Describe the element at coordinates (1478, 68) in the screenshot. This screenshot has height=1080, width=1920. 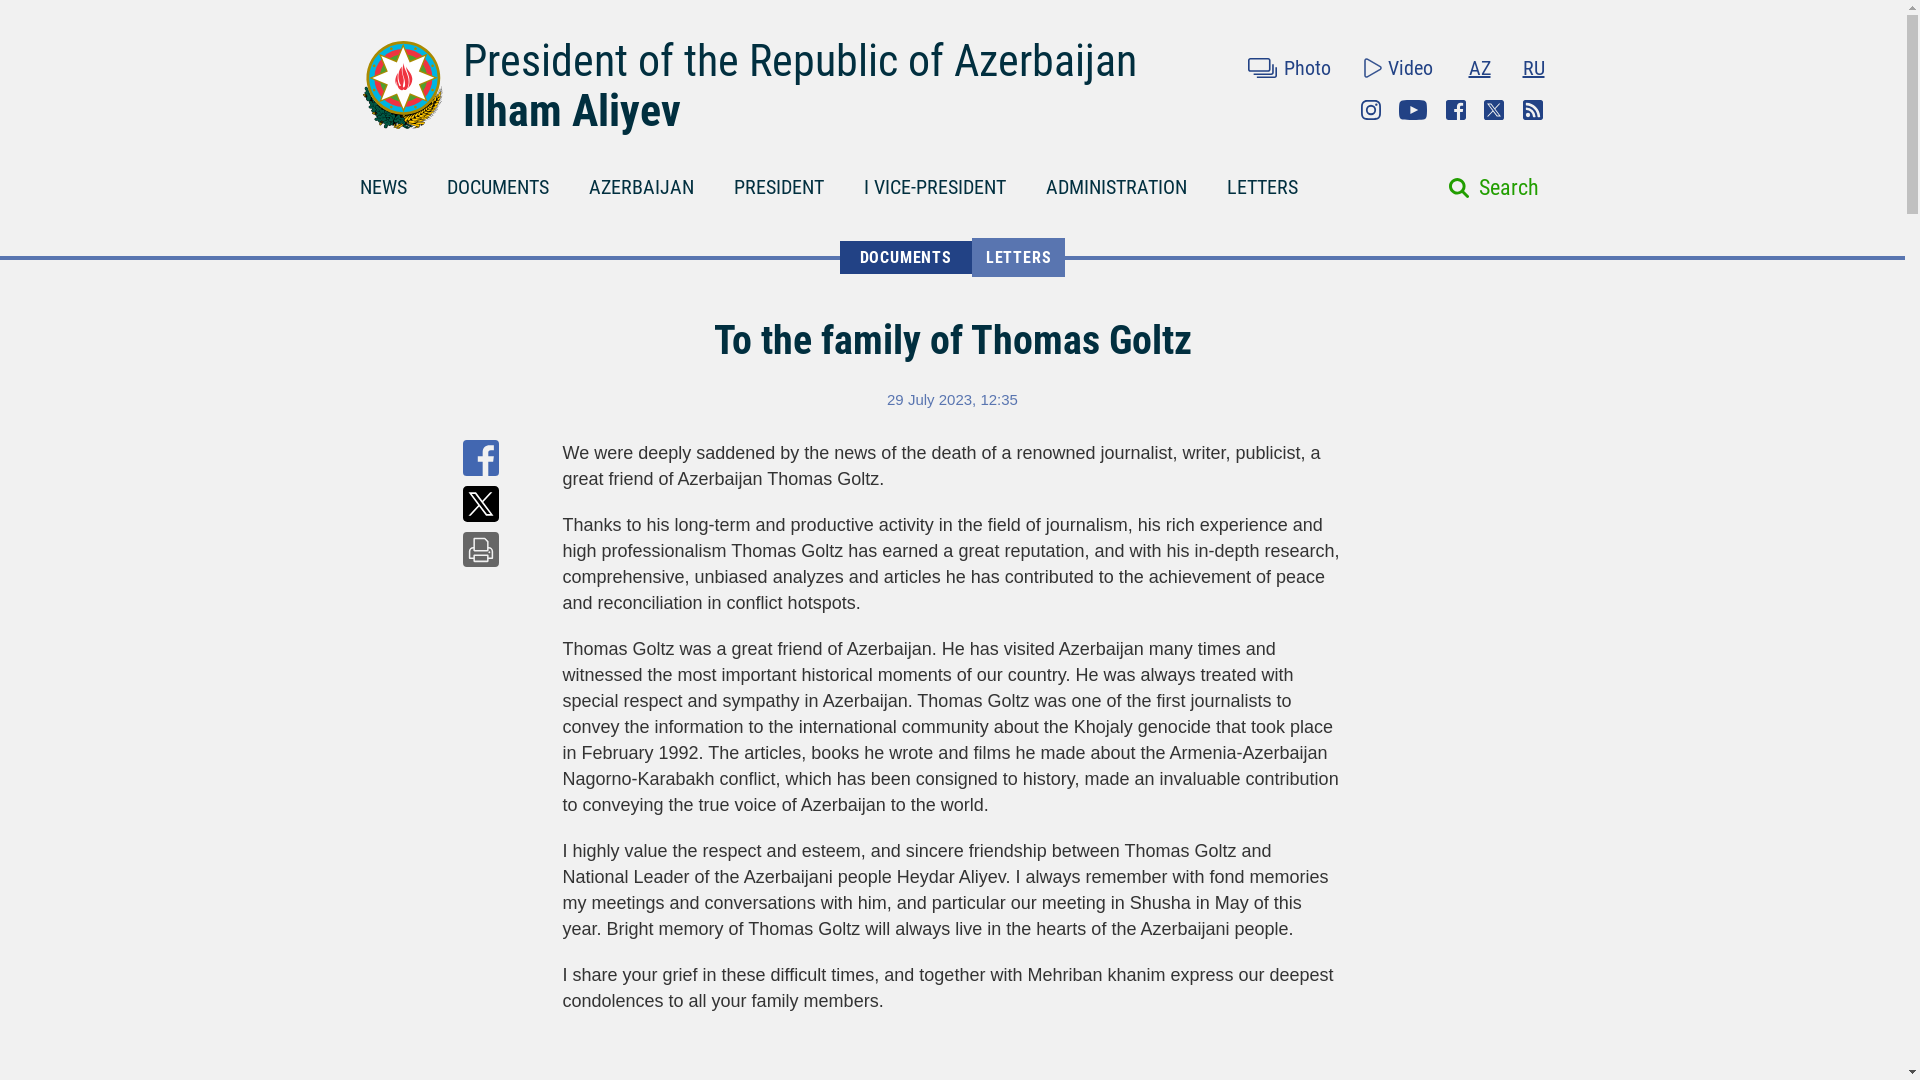
I see `AZ` at that location.